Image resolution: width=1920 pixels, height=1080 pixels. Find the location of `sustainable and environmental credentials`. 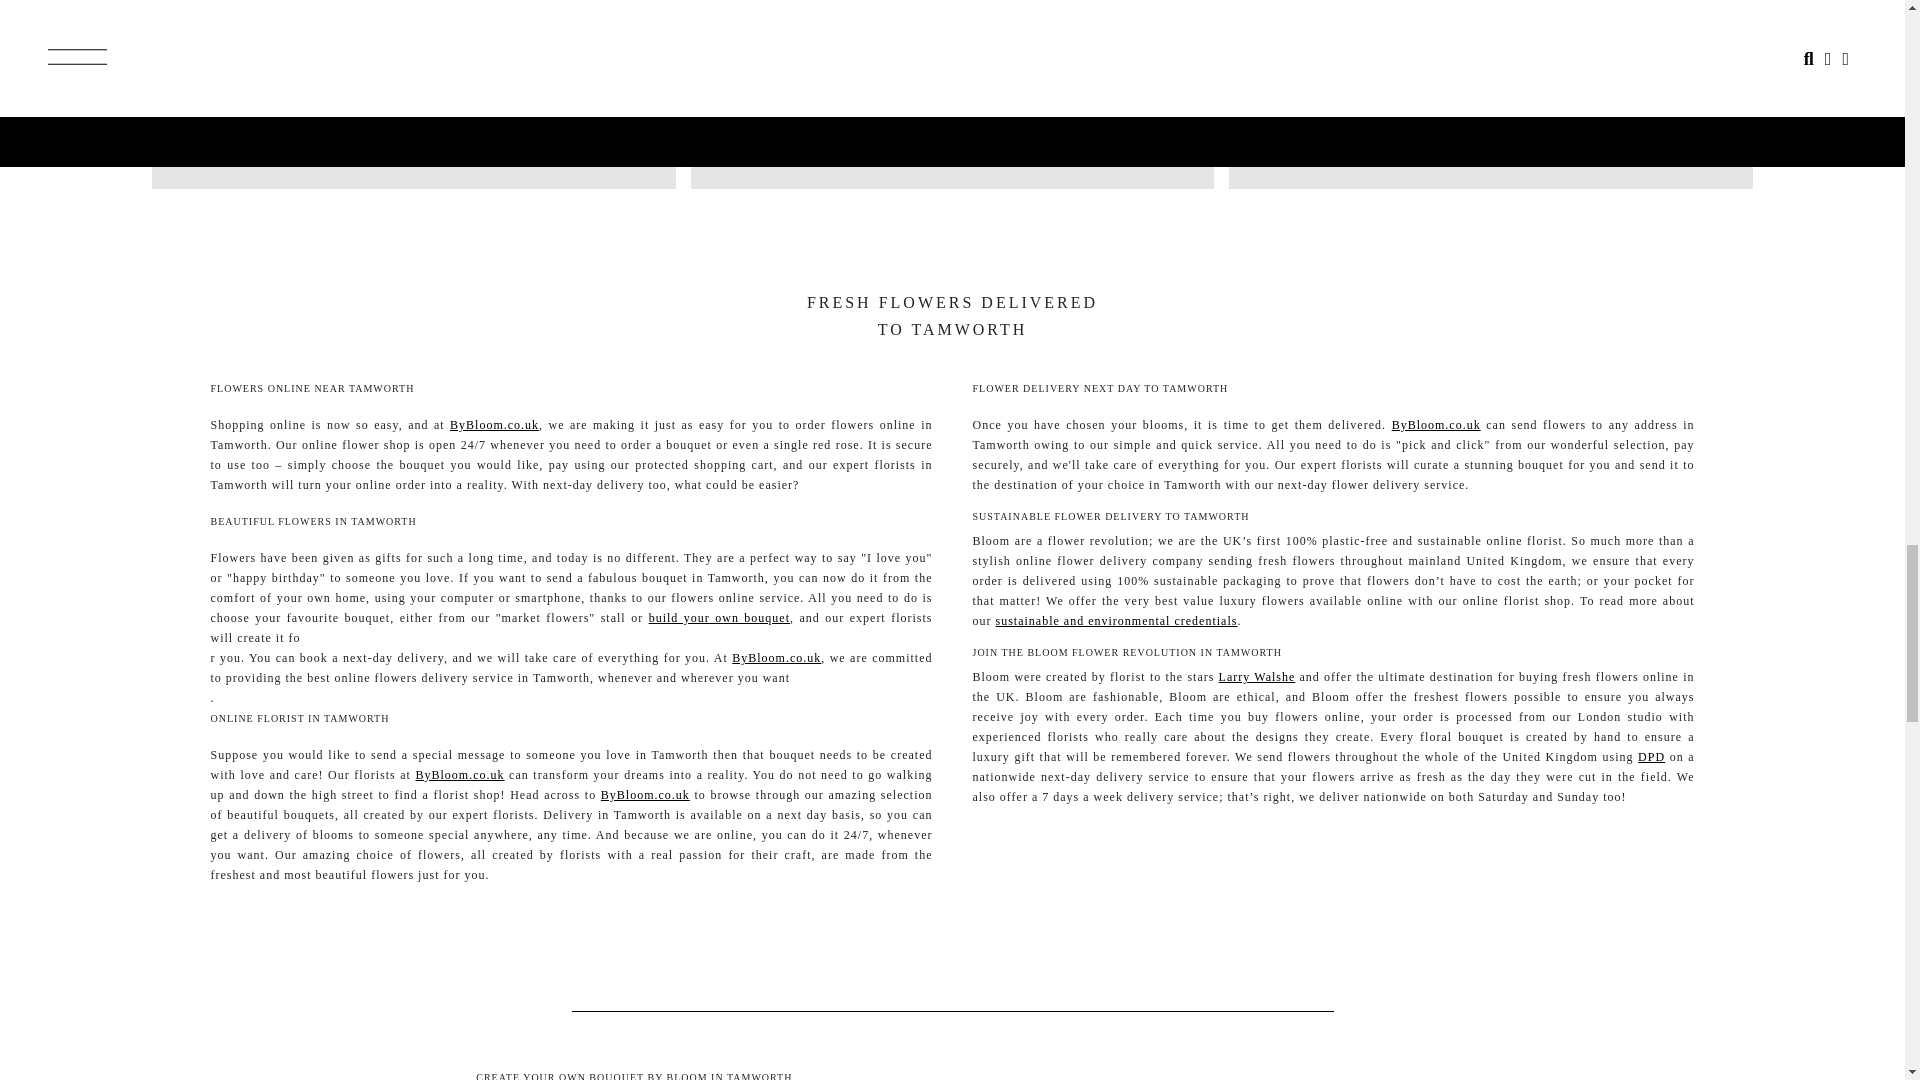

sustainable and environmental credentials is located at coordinates (1117, 620).